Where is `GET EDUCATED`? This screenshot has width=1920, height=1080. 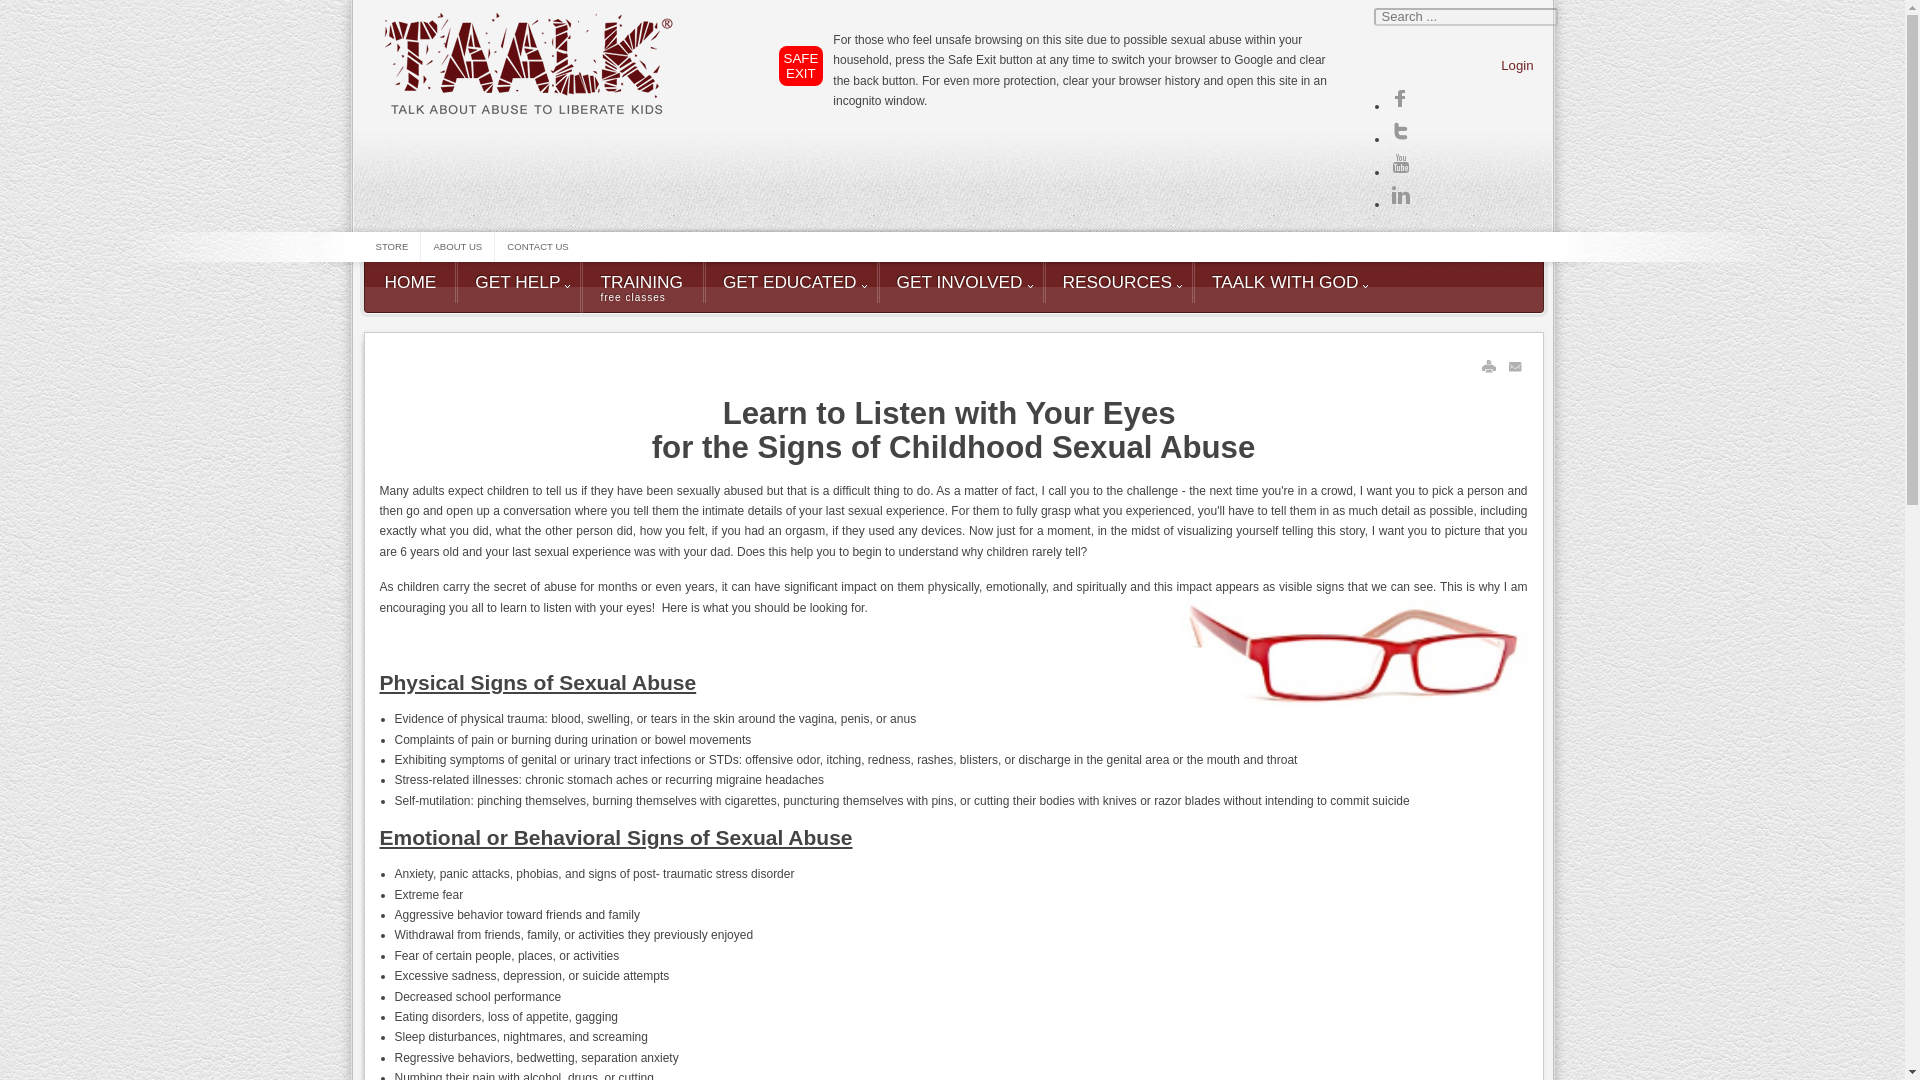
GET EDUCATED is located at coordinates (517, 282).